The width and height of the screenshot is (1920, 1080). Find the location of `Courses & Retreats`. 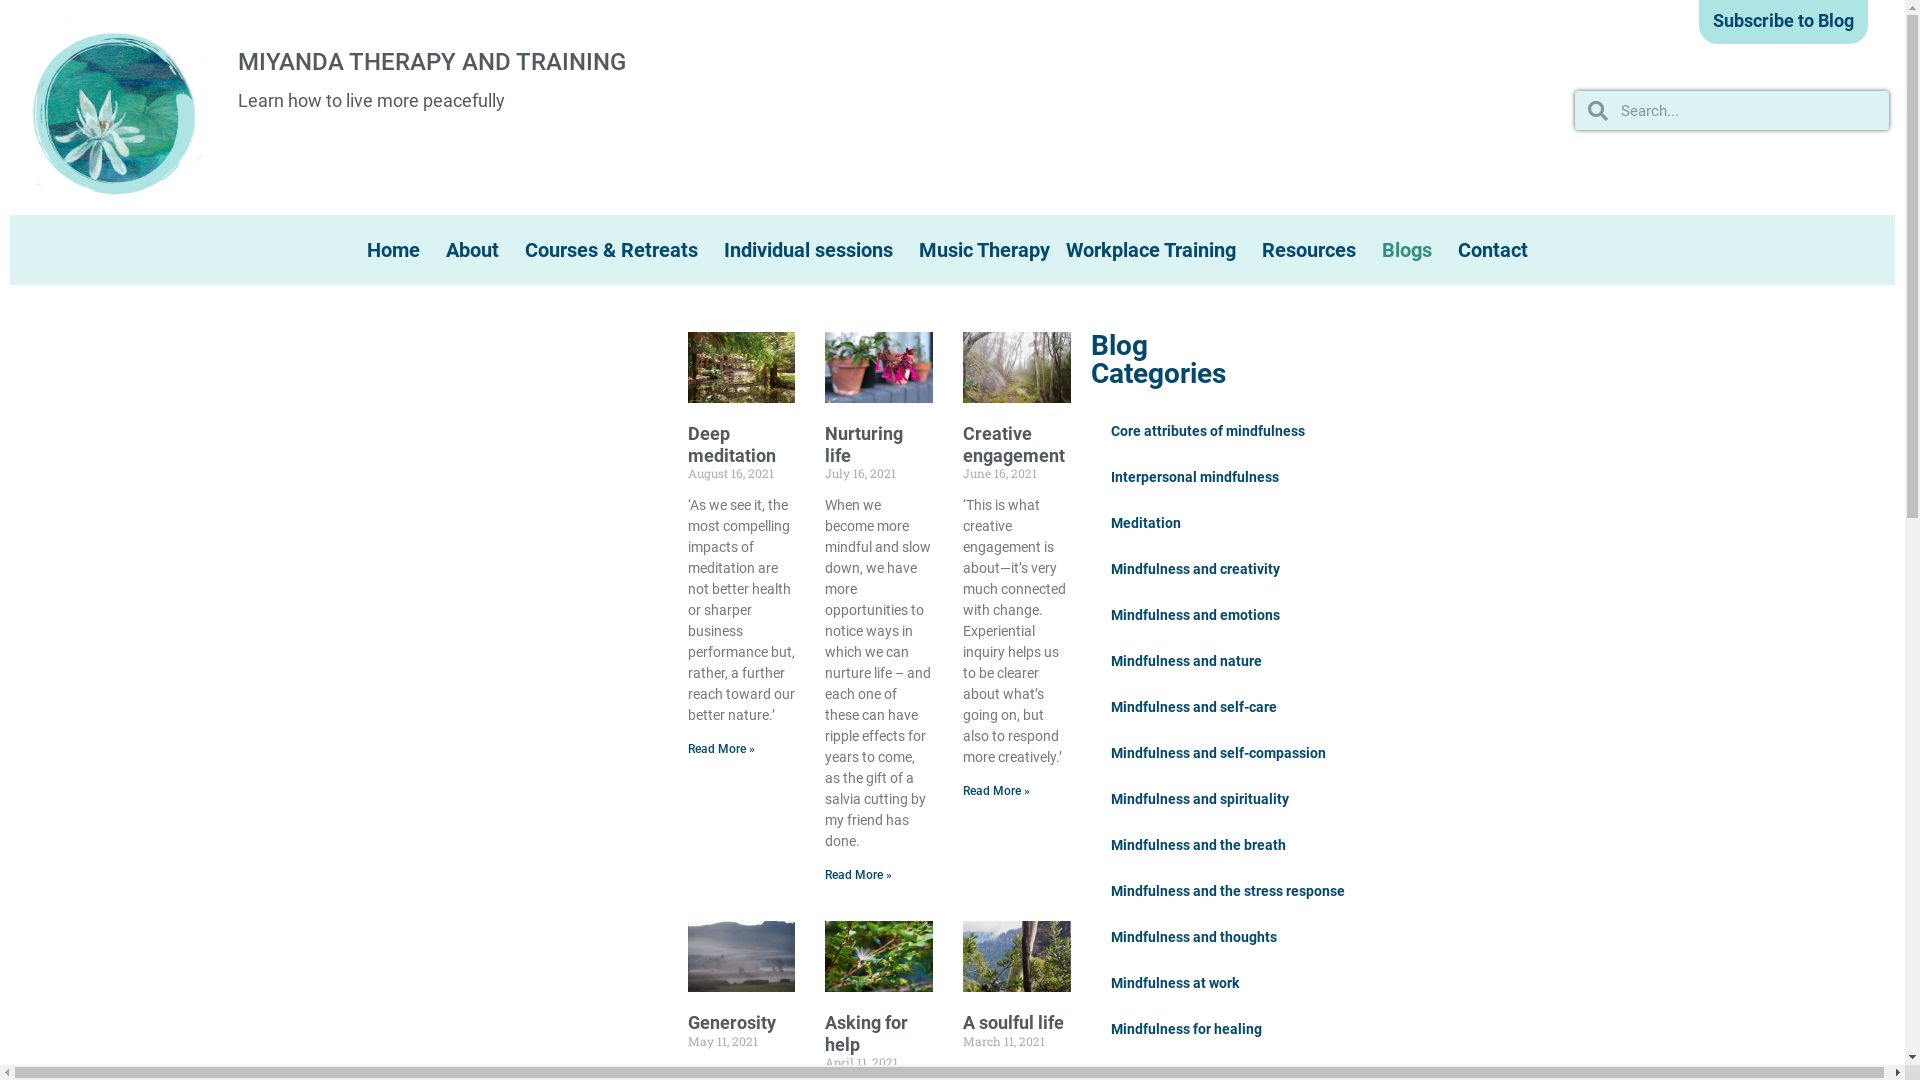

Courses & Retreats is located at coordinates (616, 250).